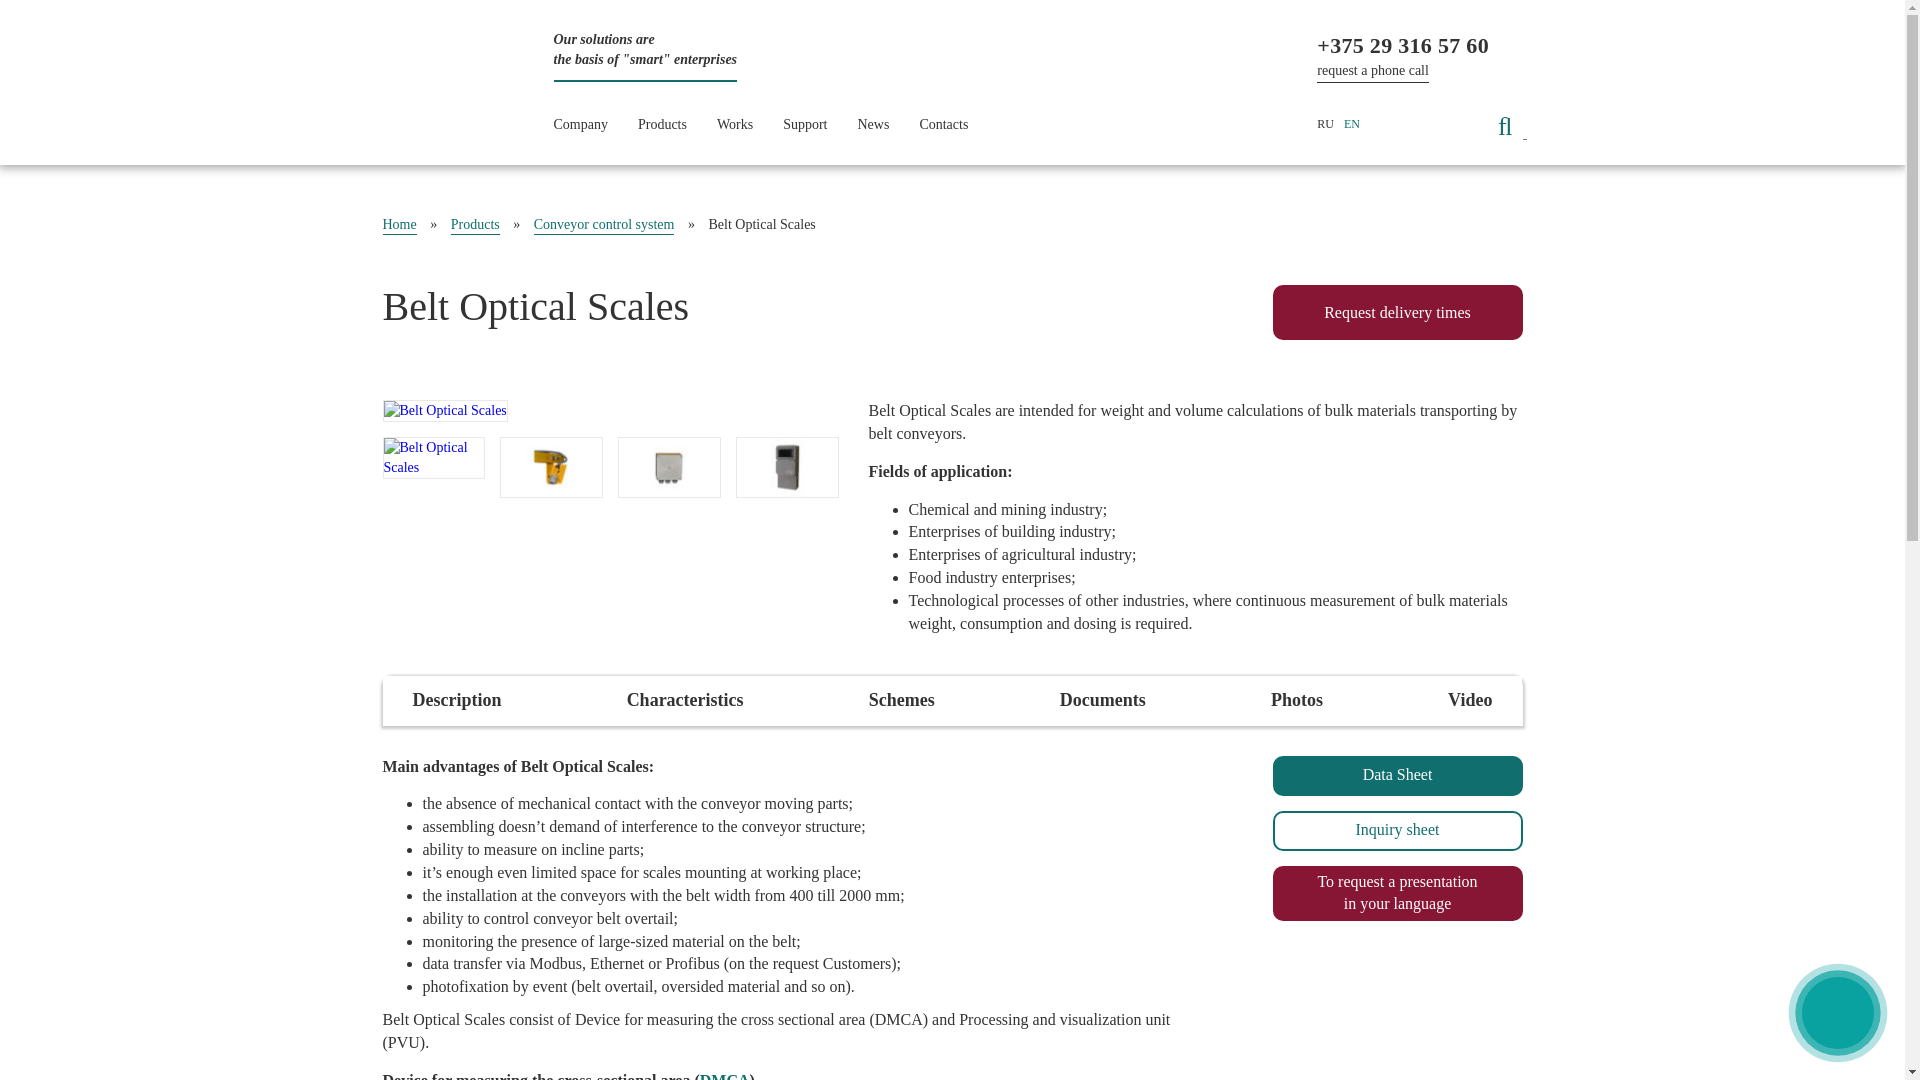 This screenshot has width=1920, height=1080. What do you see at coordinates (476, 226) in the screenshot?
I see `Products` at bounding box center [476, 226].